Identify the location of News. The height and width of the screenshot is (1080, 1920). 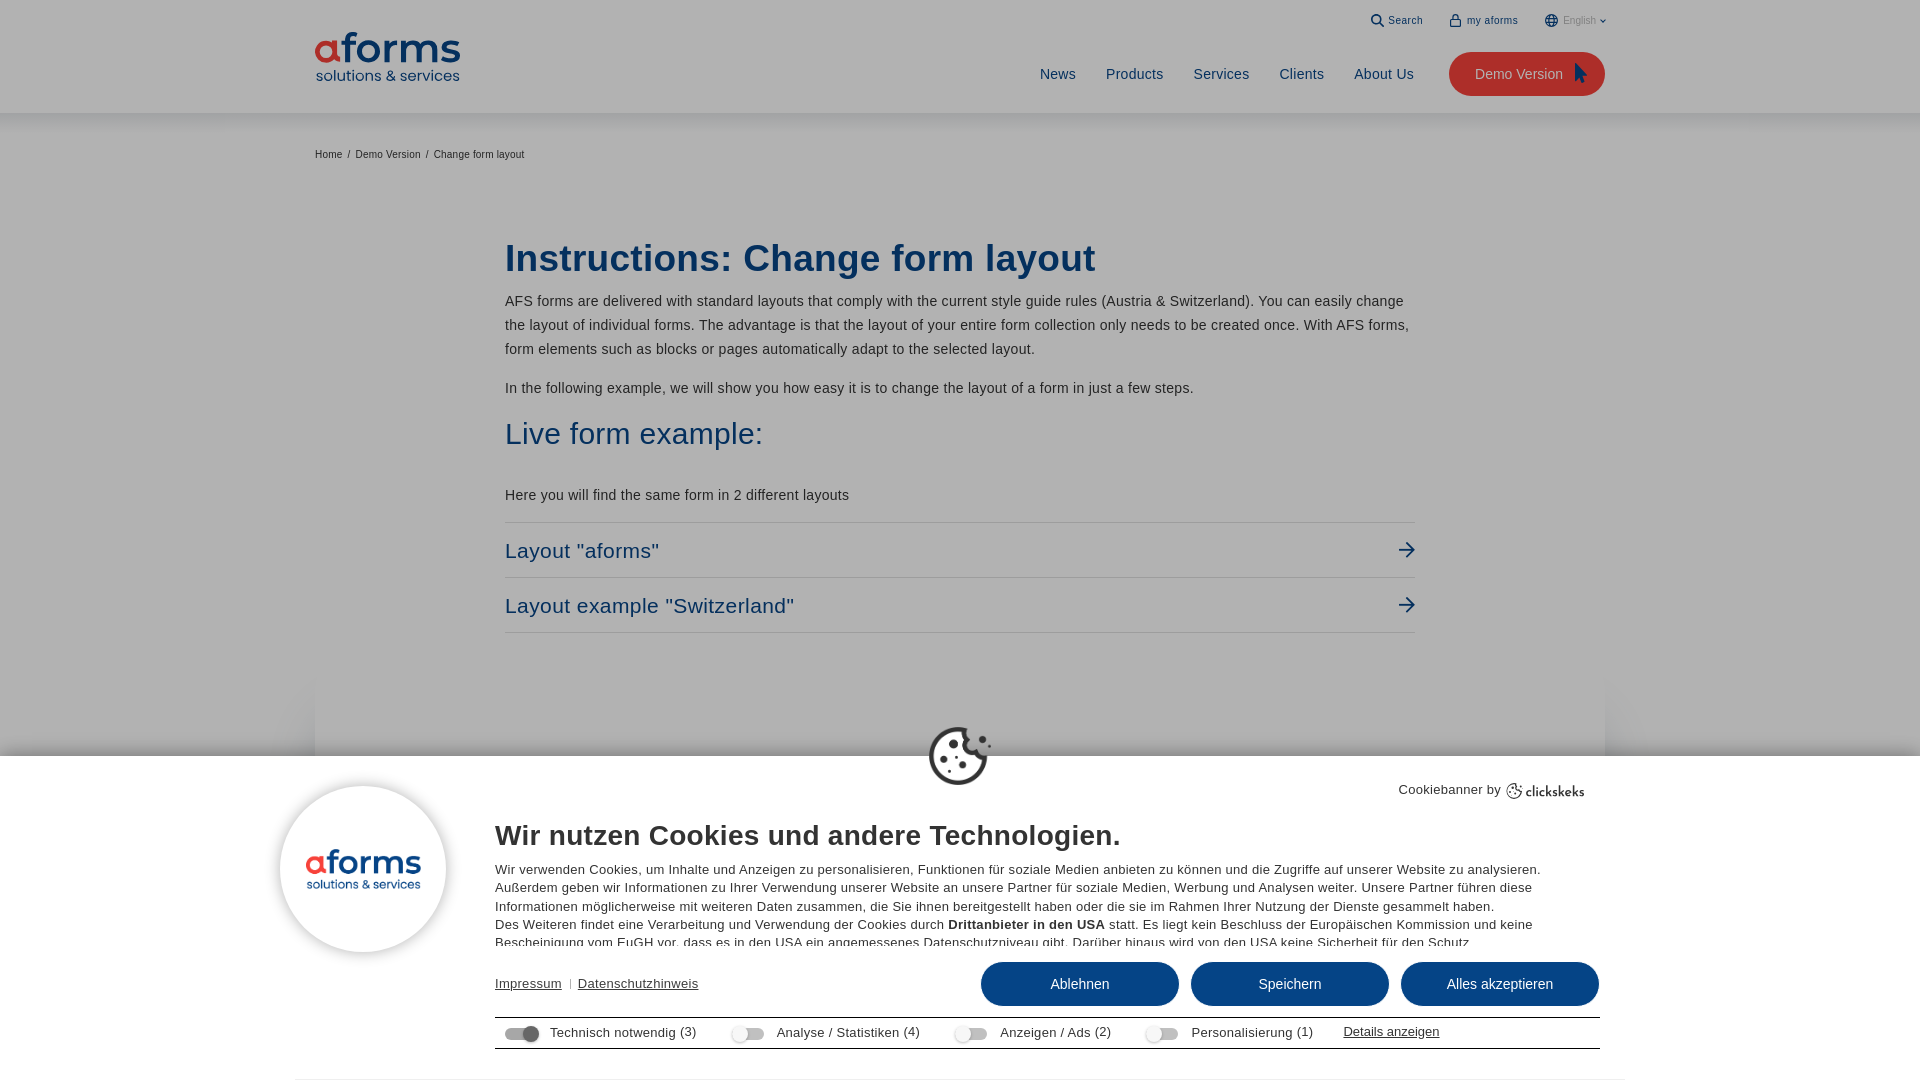
(1058, 74).